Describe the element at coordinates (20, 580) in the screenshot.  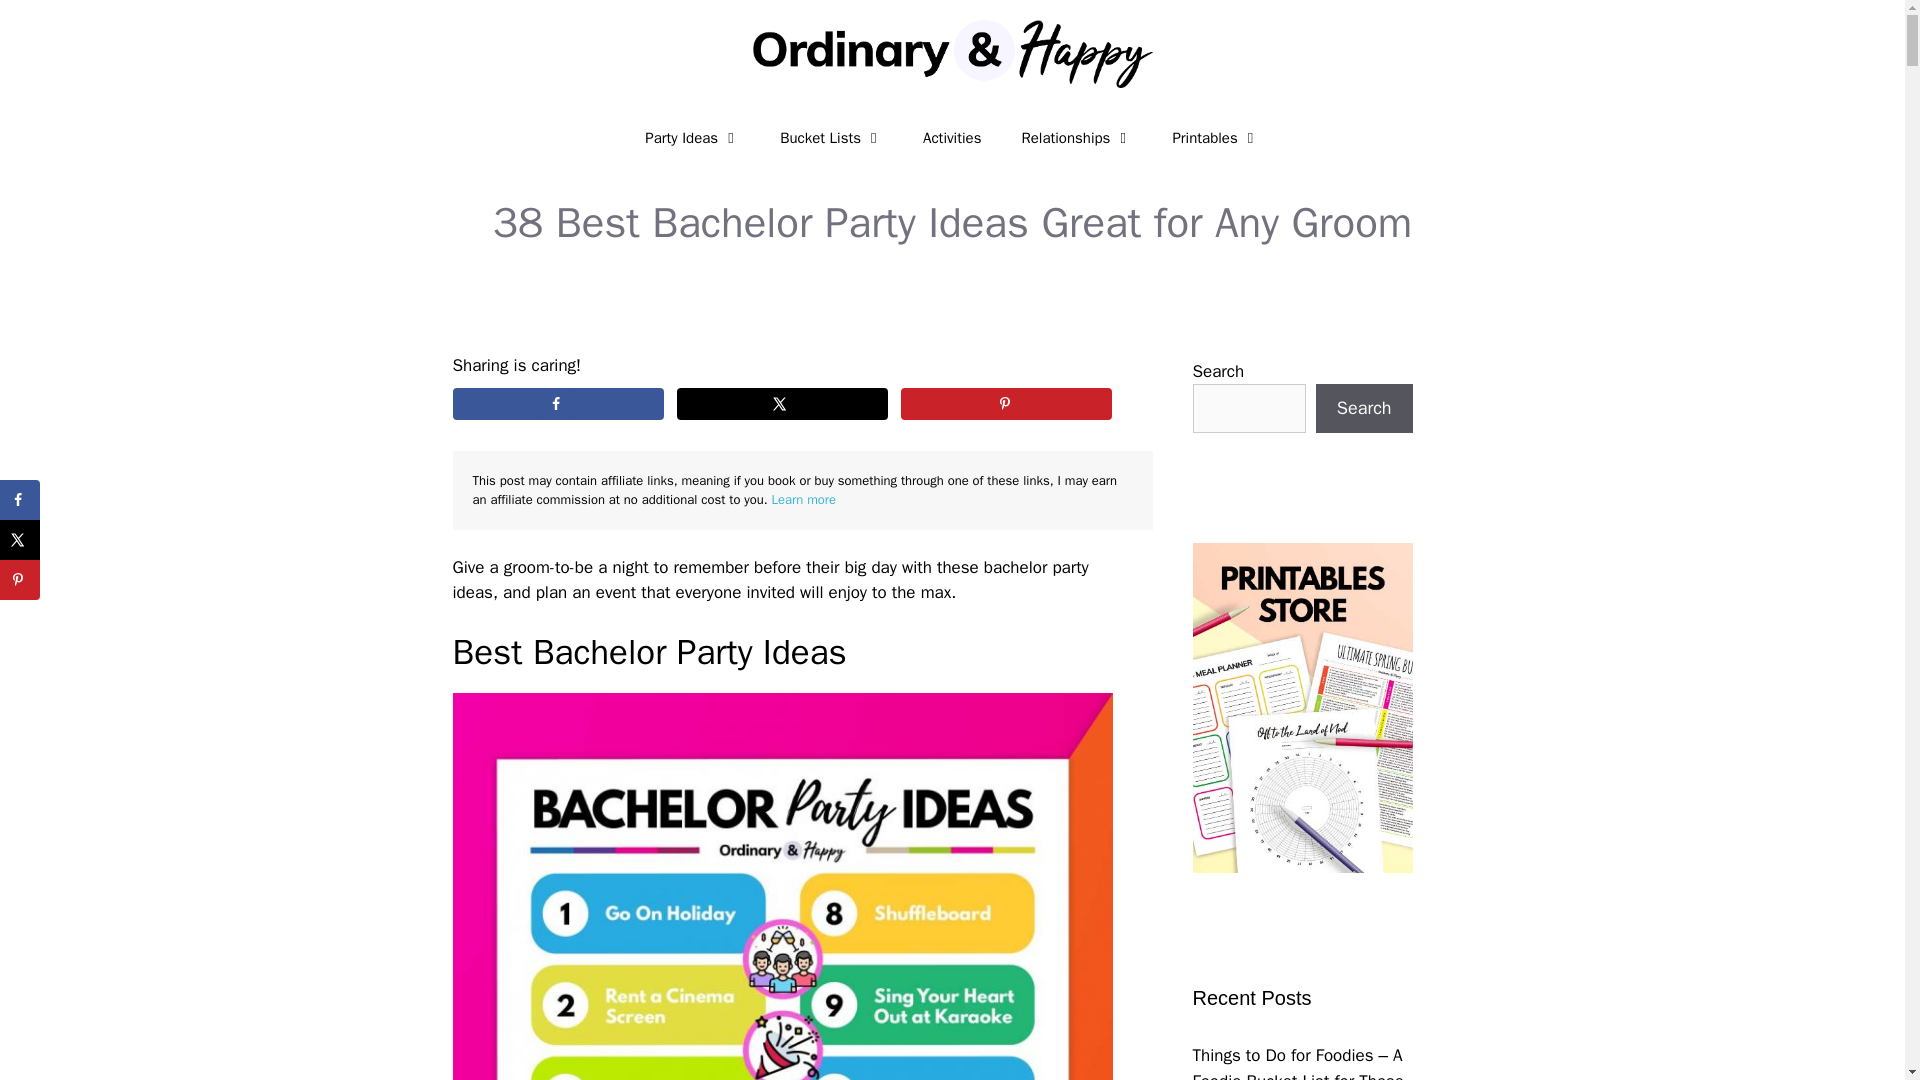
I see `Save to Pinterest` at that location.